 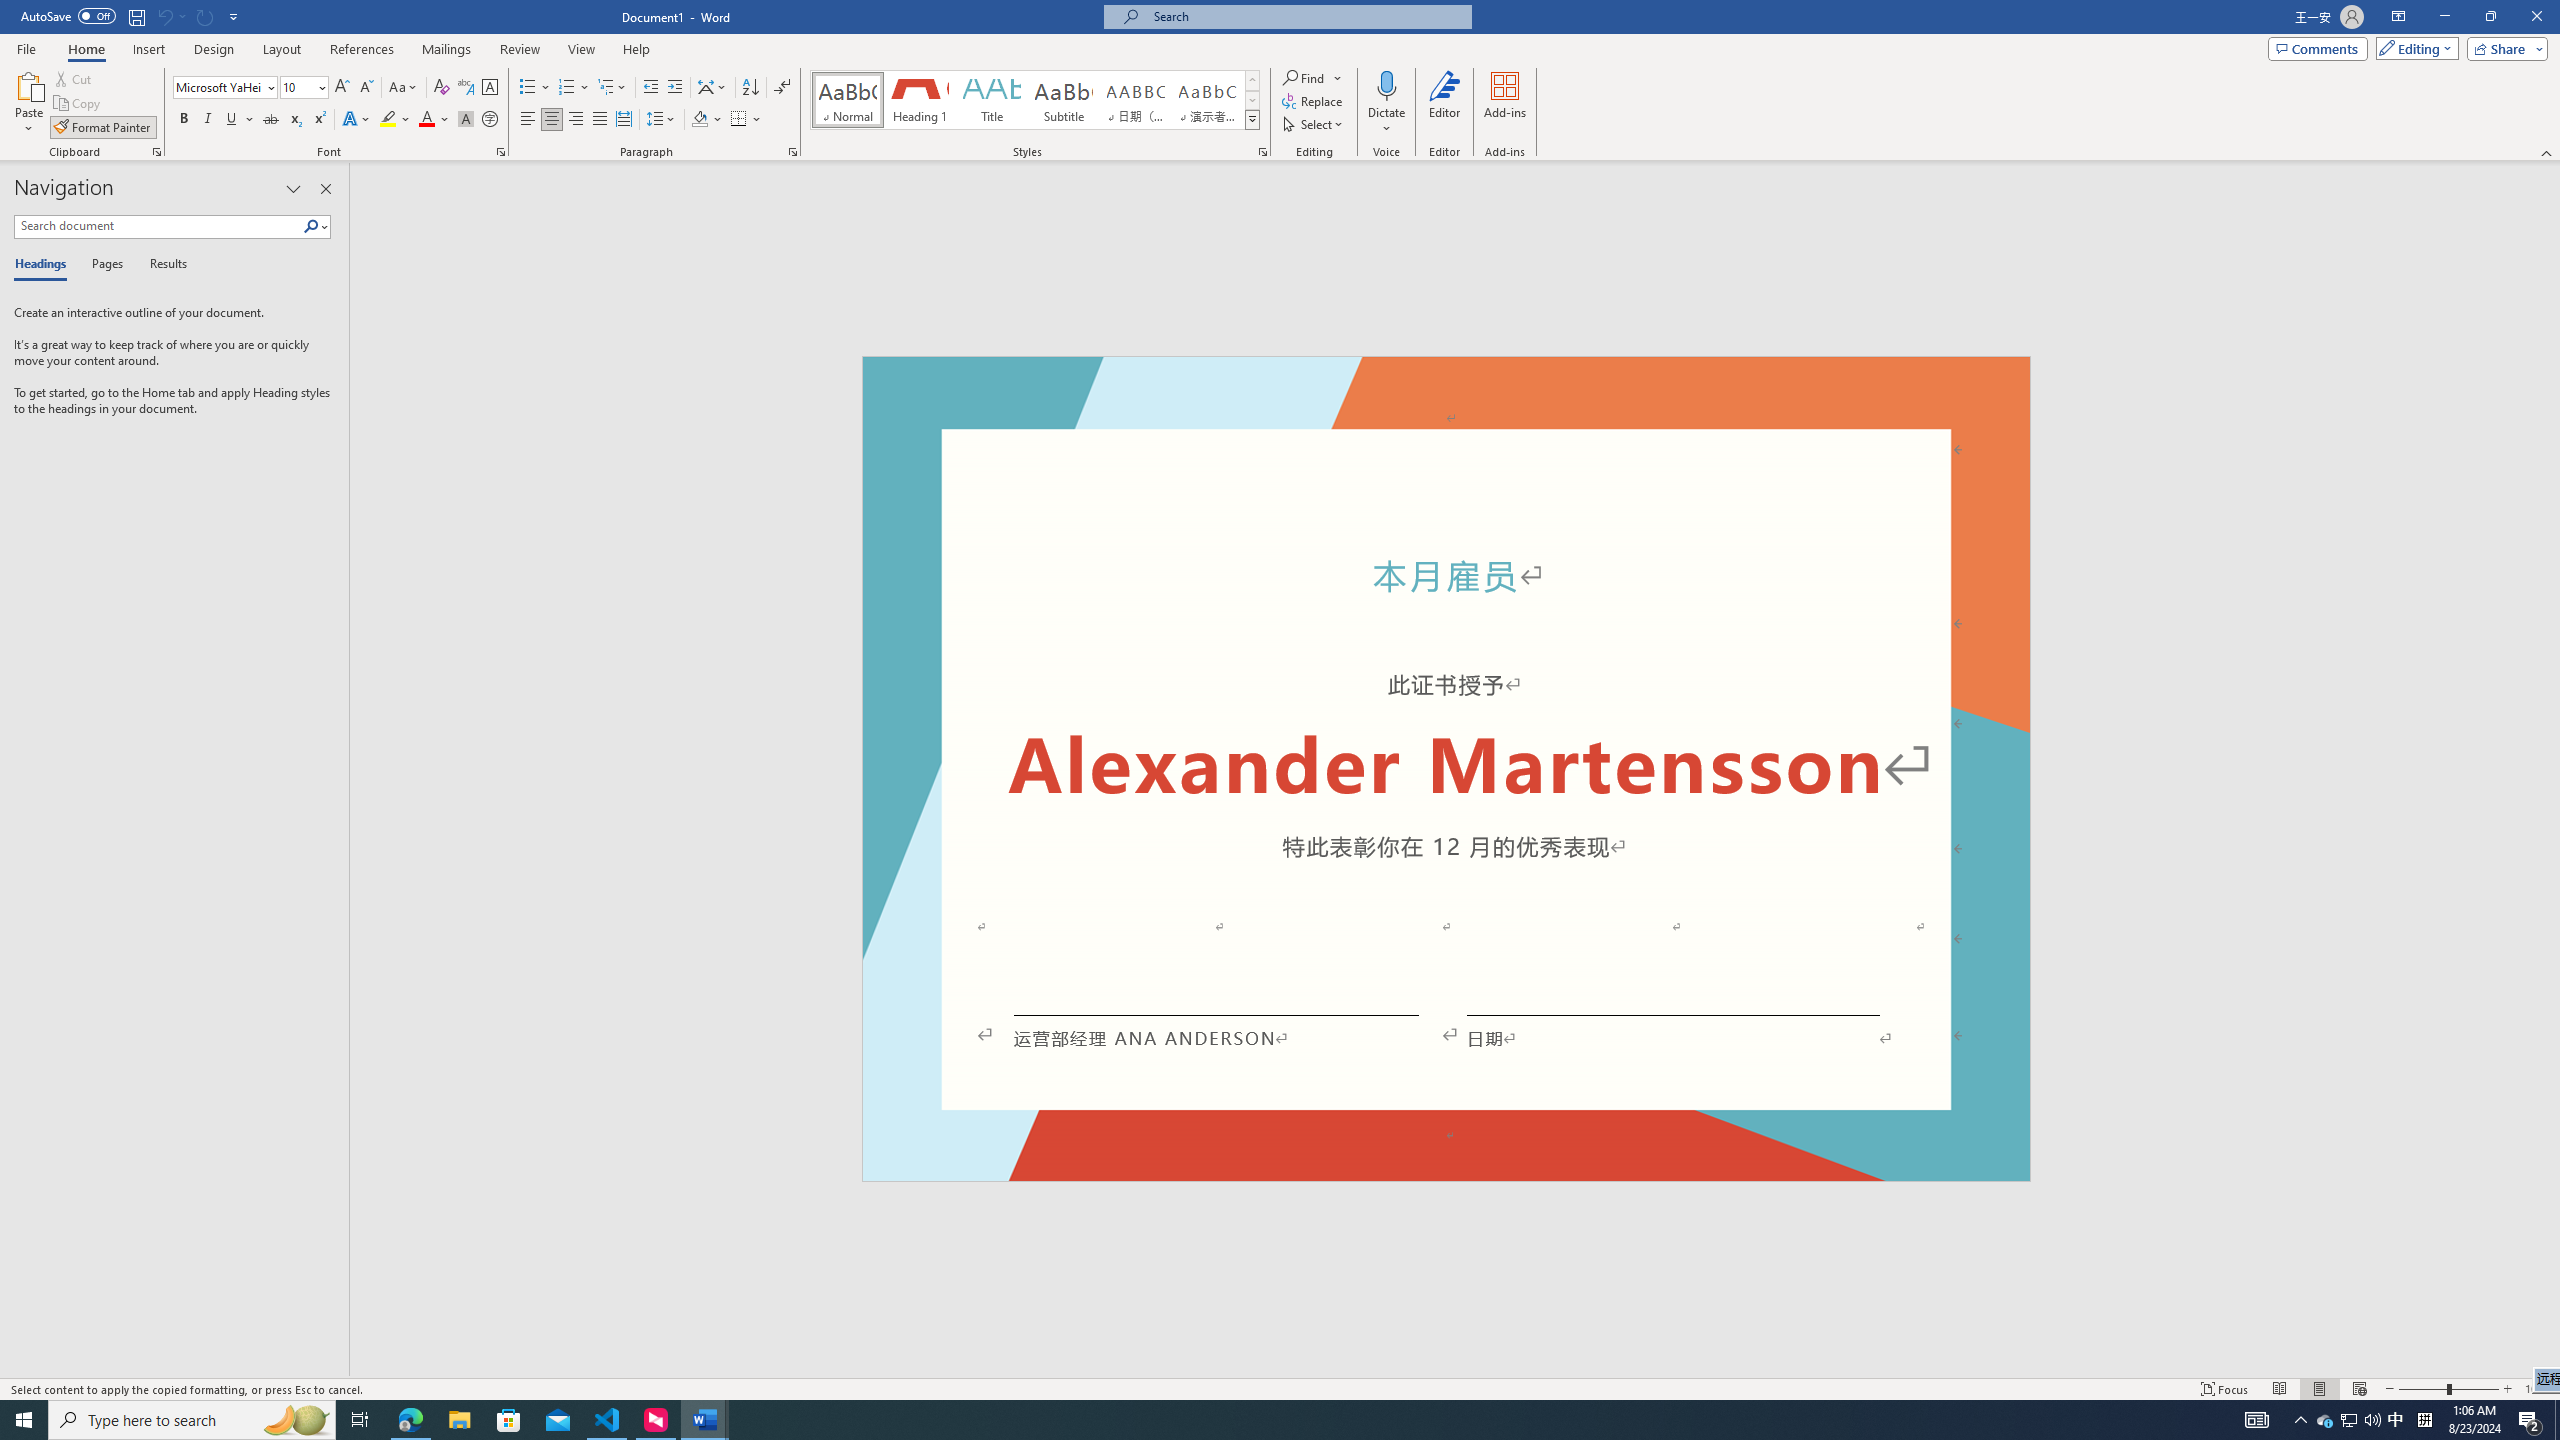 I want to click on Collapse the Ribbon, so click(x=2547, y=152).